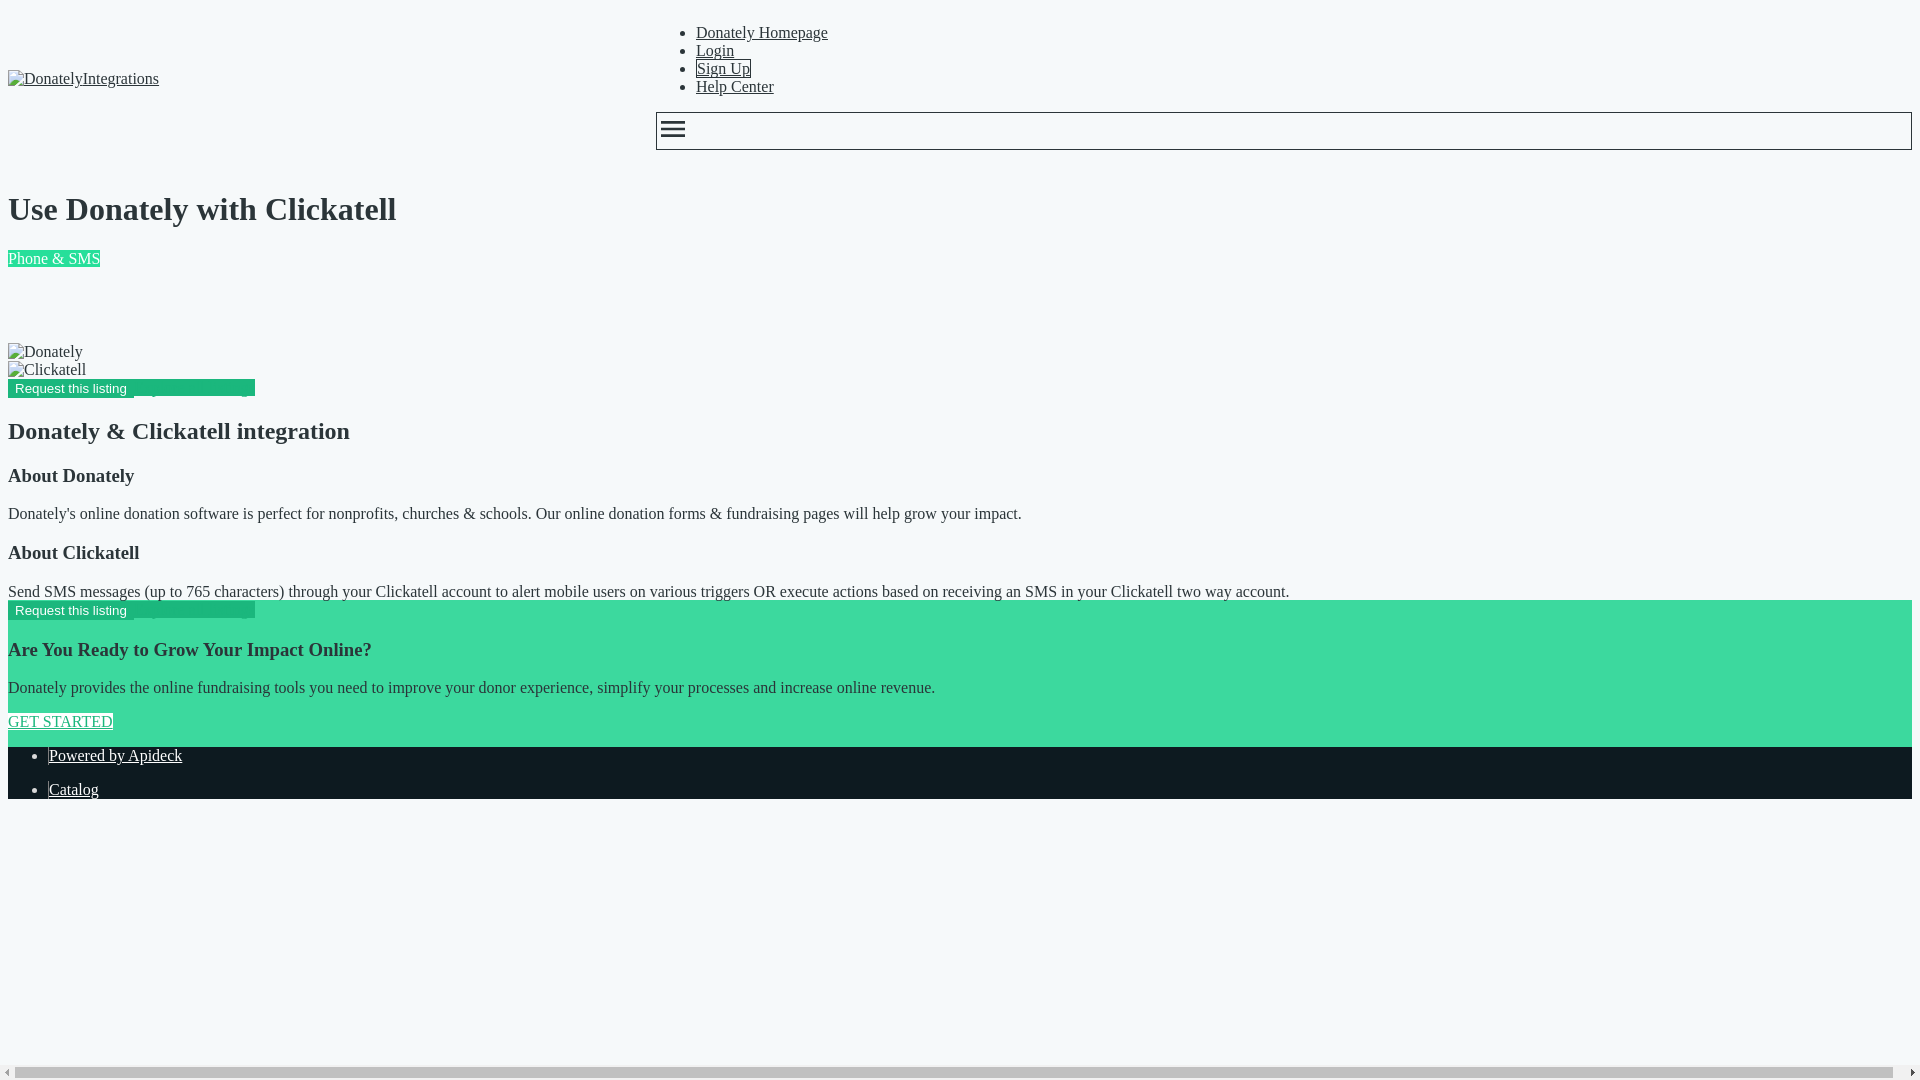  Describe the element at coordinates (734, 86) in the screenshot. I see `Help Center` at that location.